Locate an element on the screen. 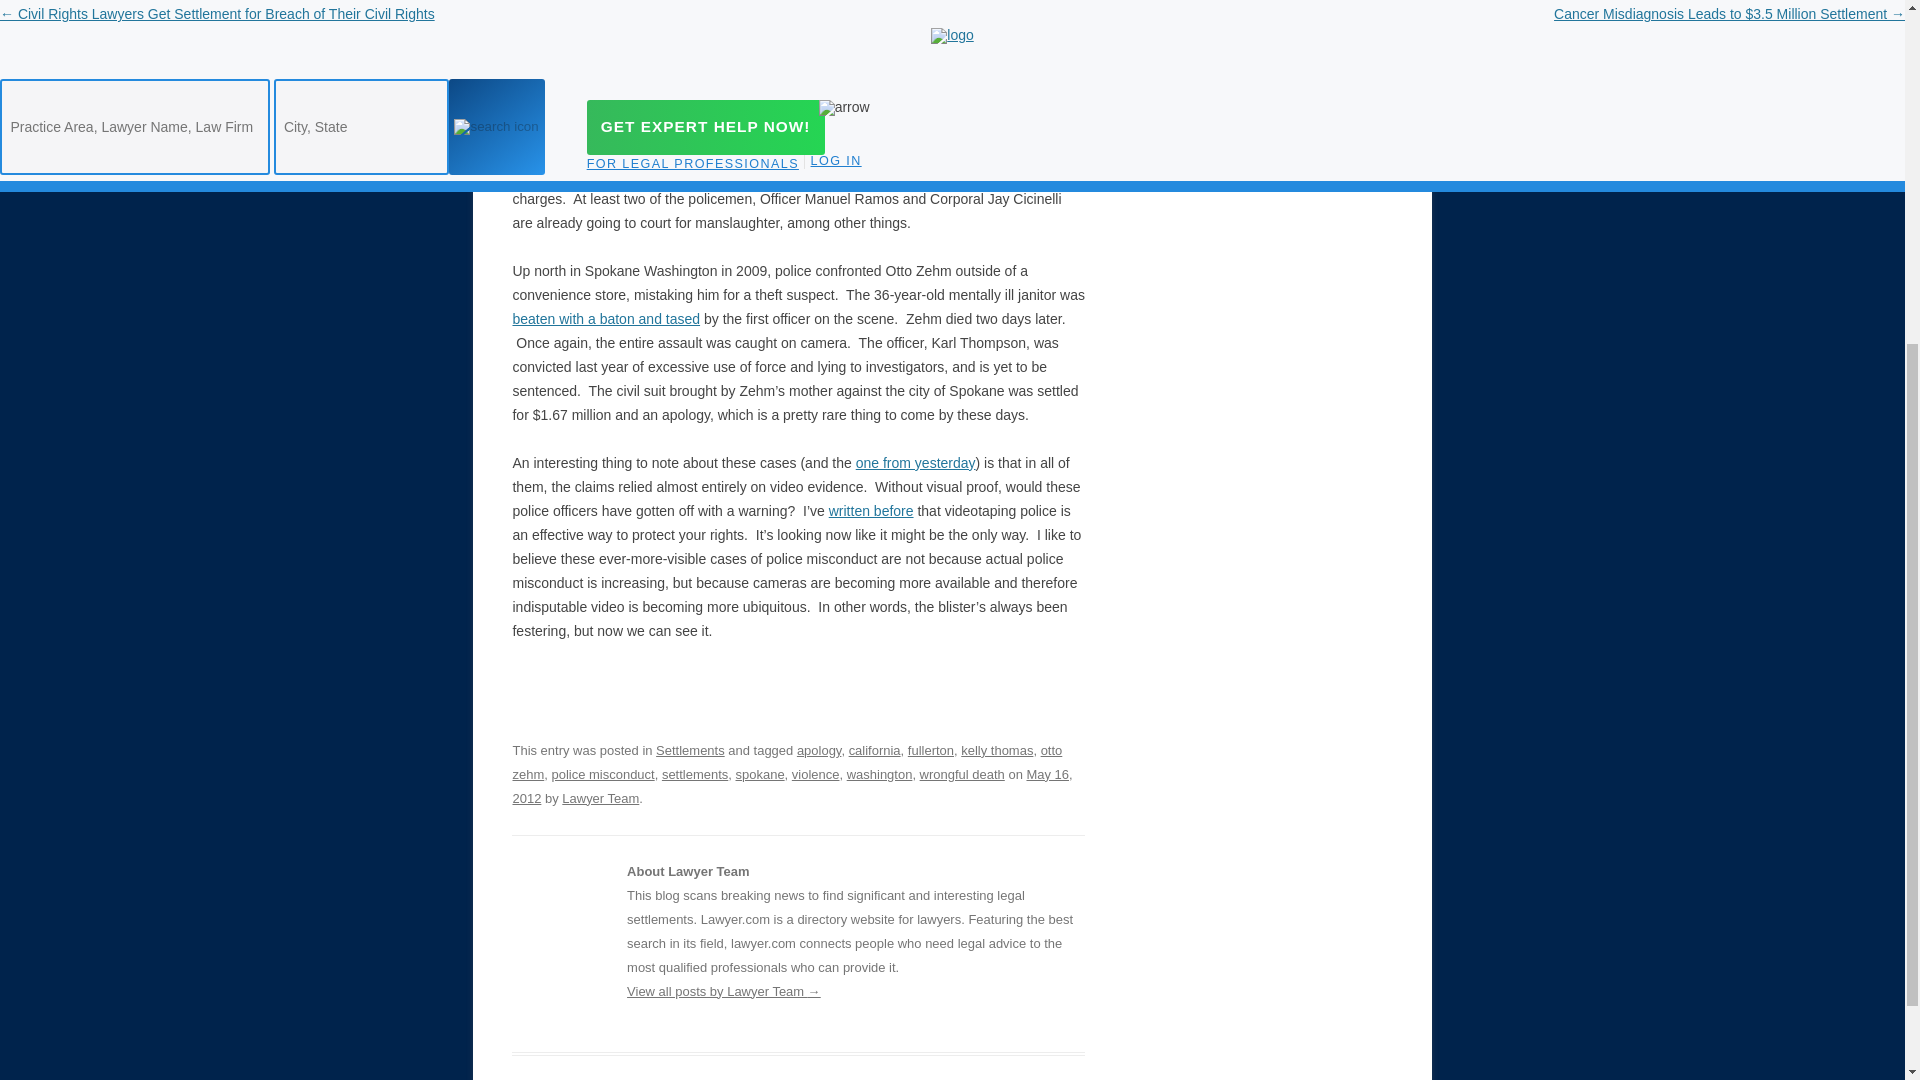 The width and height of the screenshot is (1920, 1080). Full un-edited video presented in Kelly Thomas murder trial is located at coordinates (776, 126).